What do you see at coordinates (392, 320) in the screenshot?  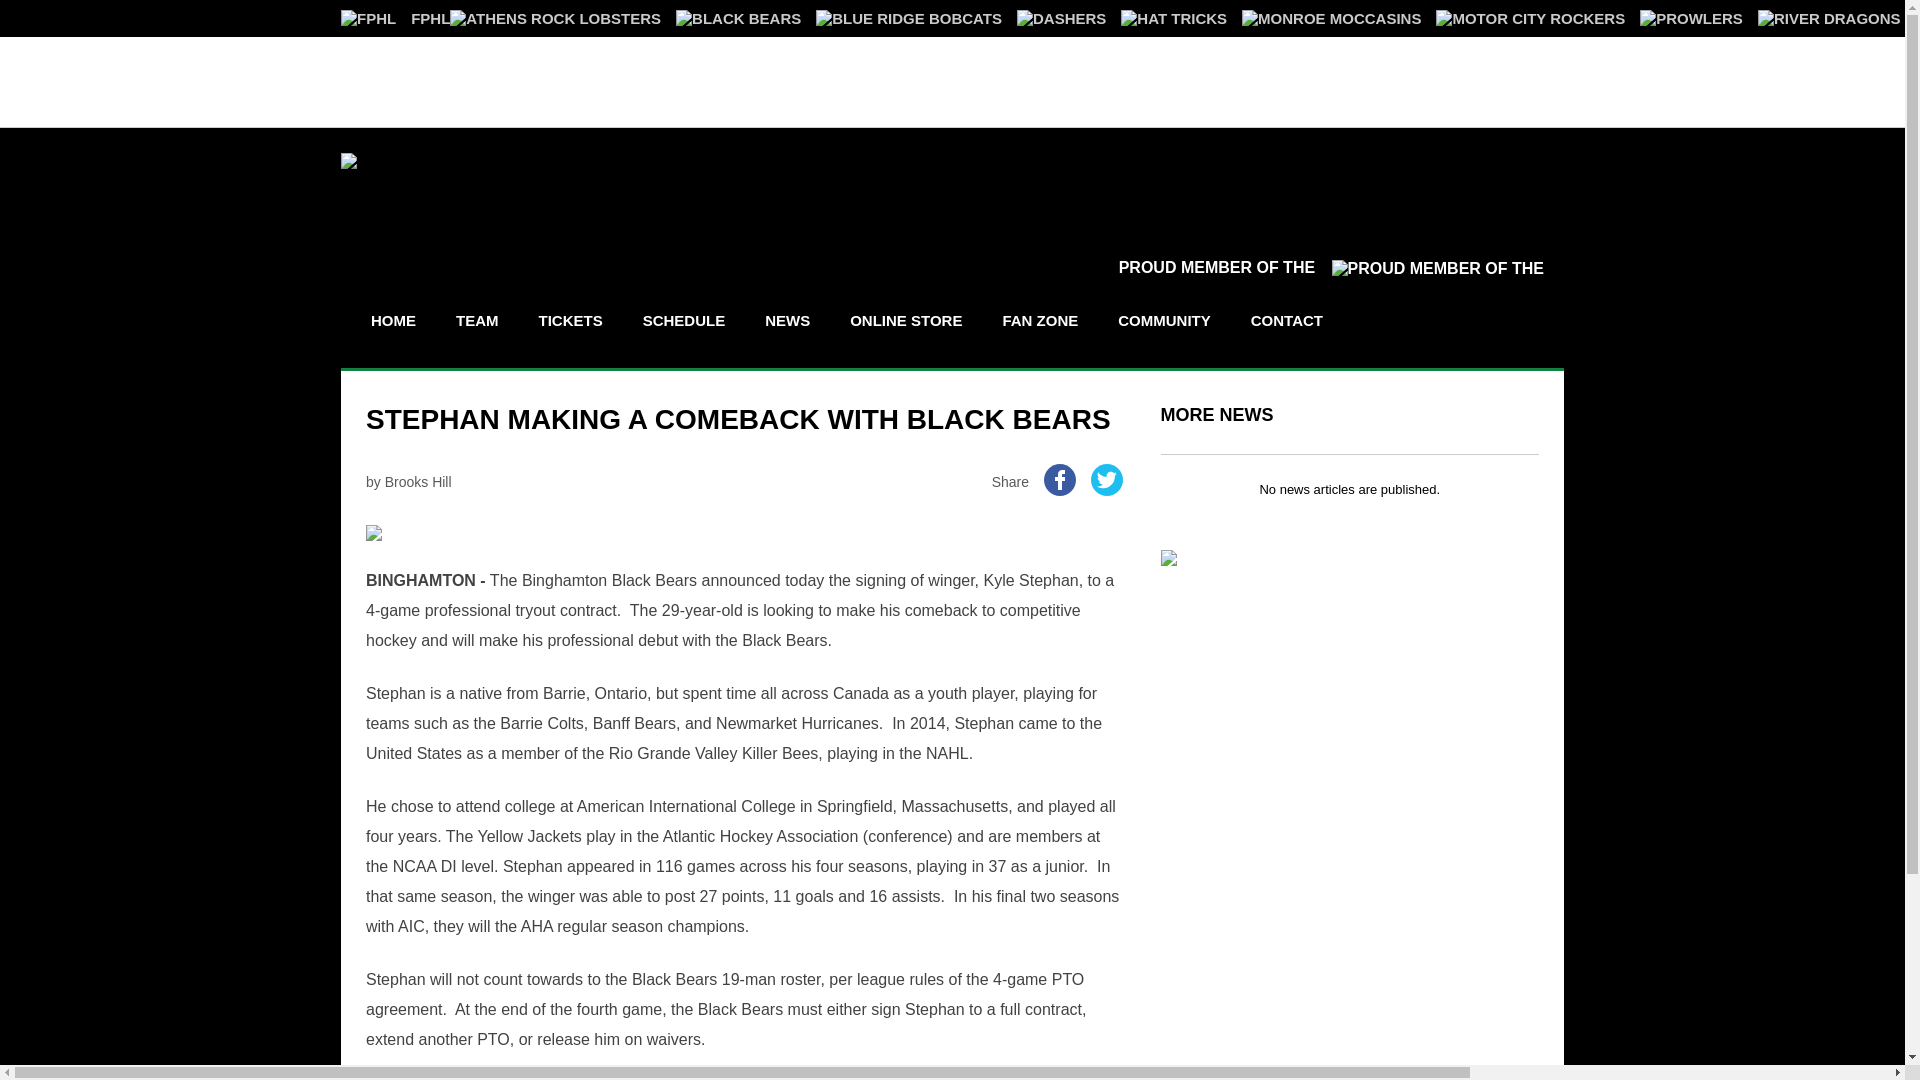 I see `HOME` at bounding box center [392, 320].